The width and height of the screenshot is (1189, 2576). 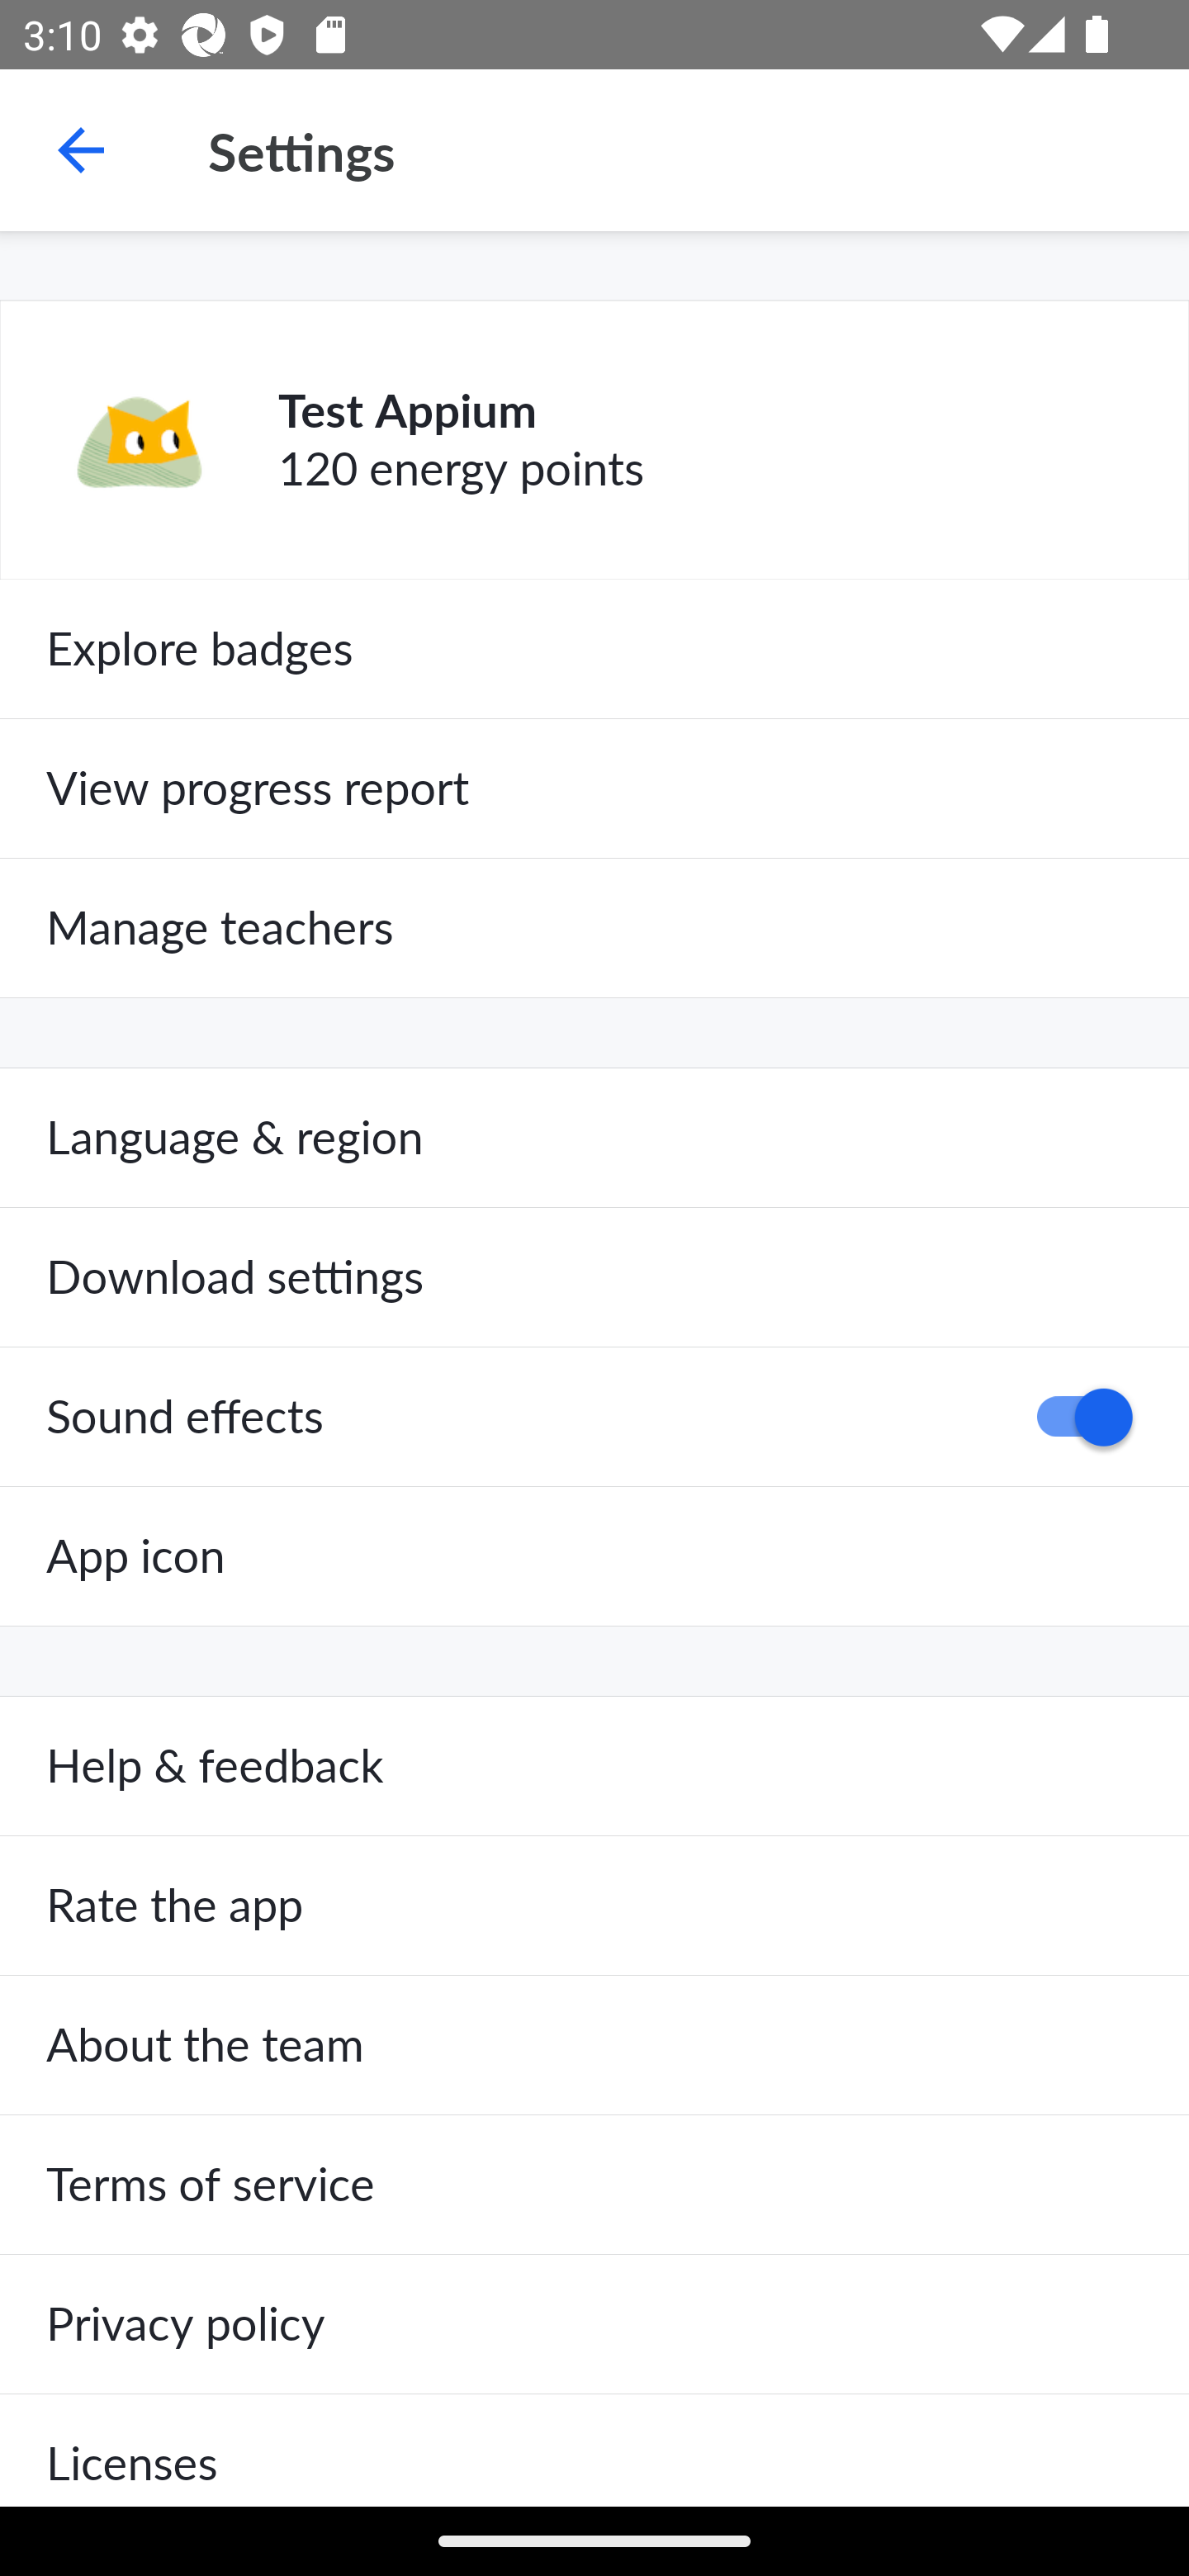 I want to click on Navigate up, so click(x=81, y=150).